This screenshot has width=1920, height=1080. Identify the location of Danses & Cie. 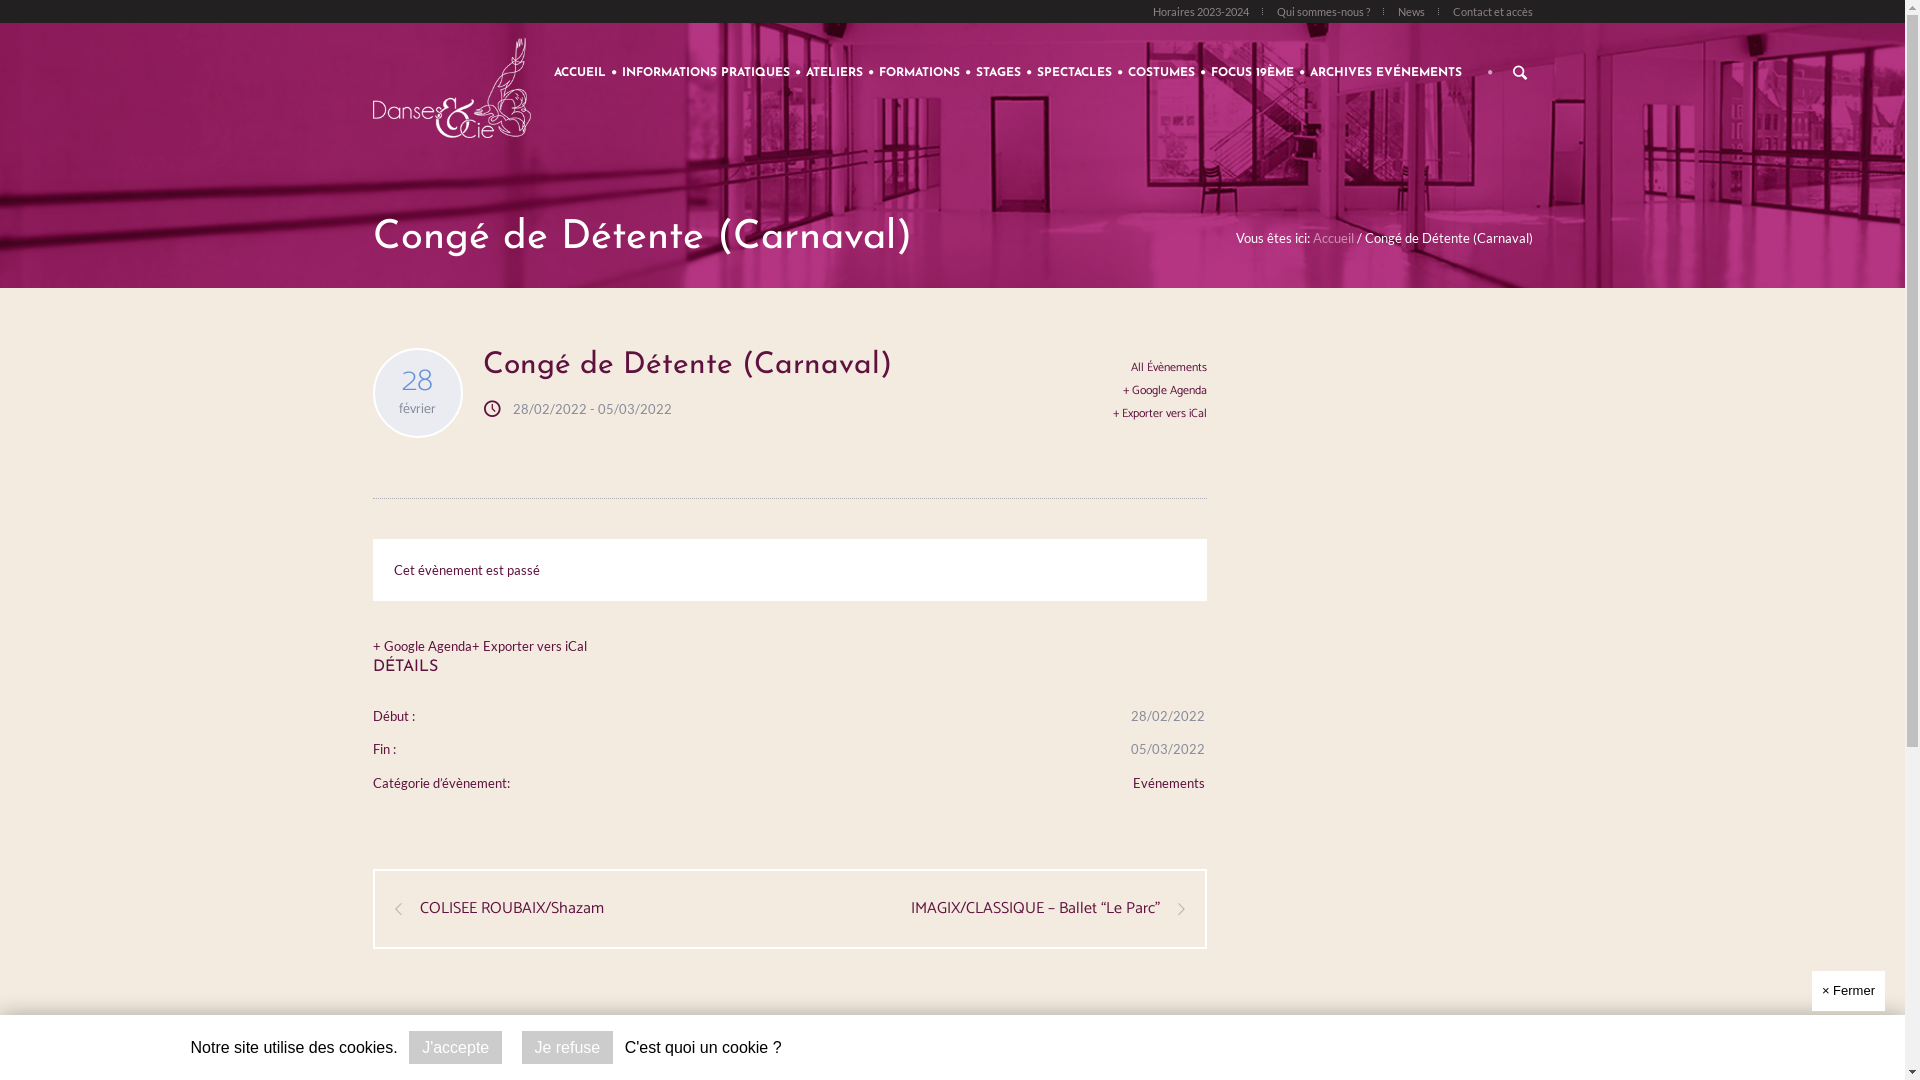
(952, 732).